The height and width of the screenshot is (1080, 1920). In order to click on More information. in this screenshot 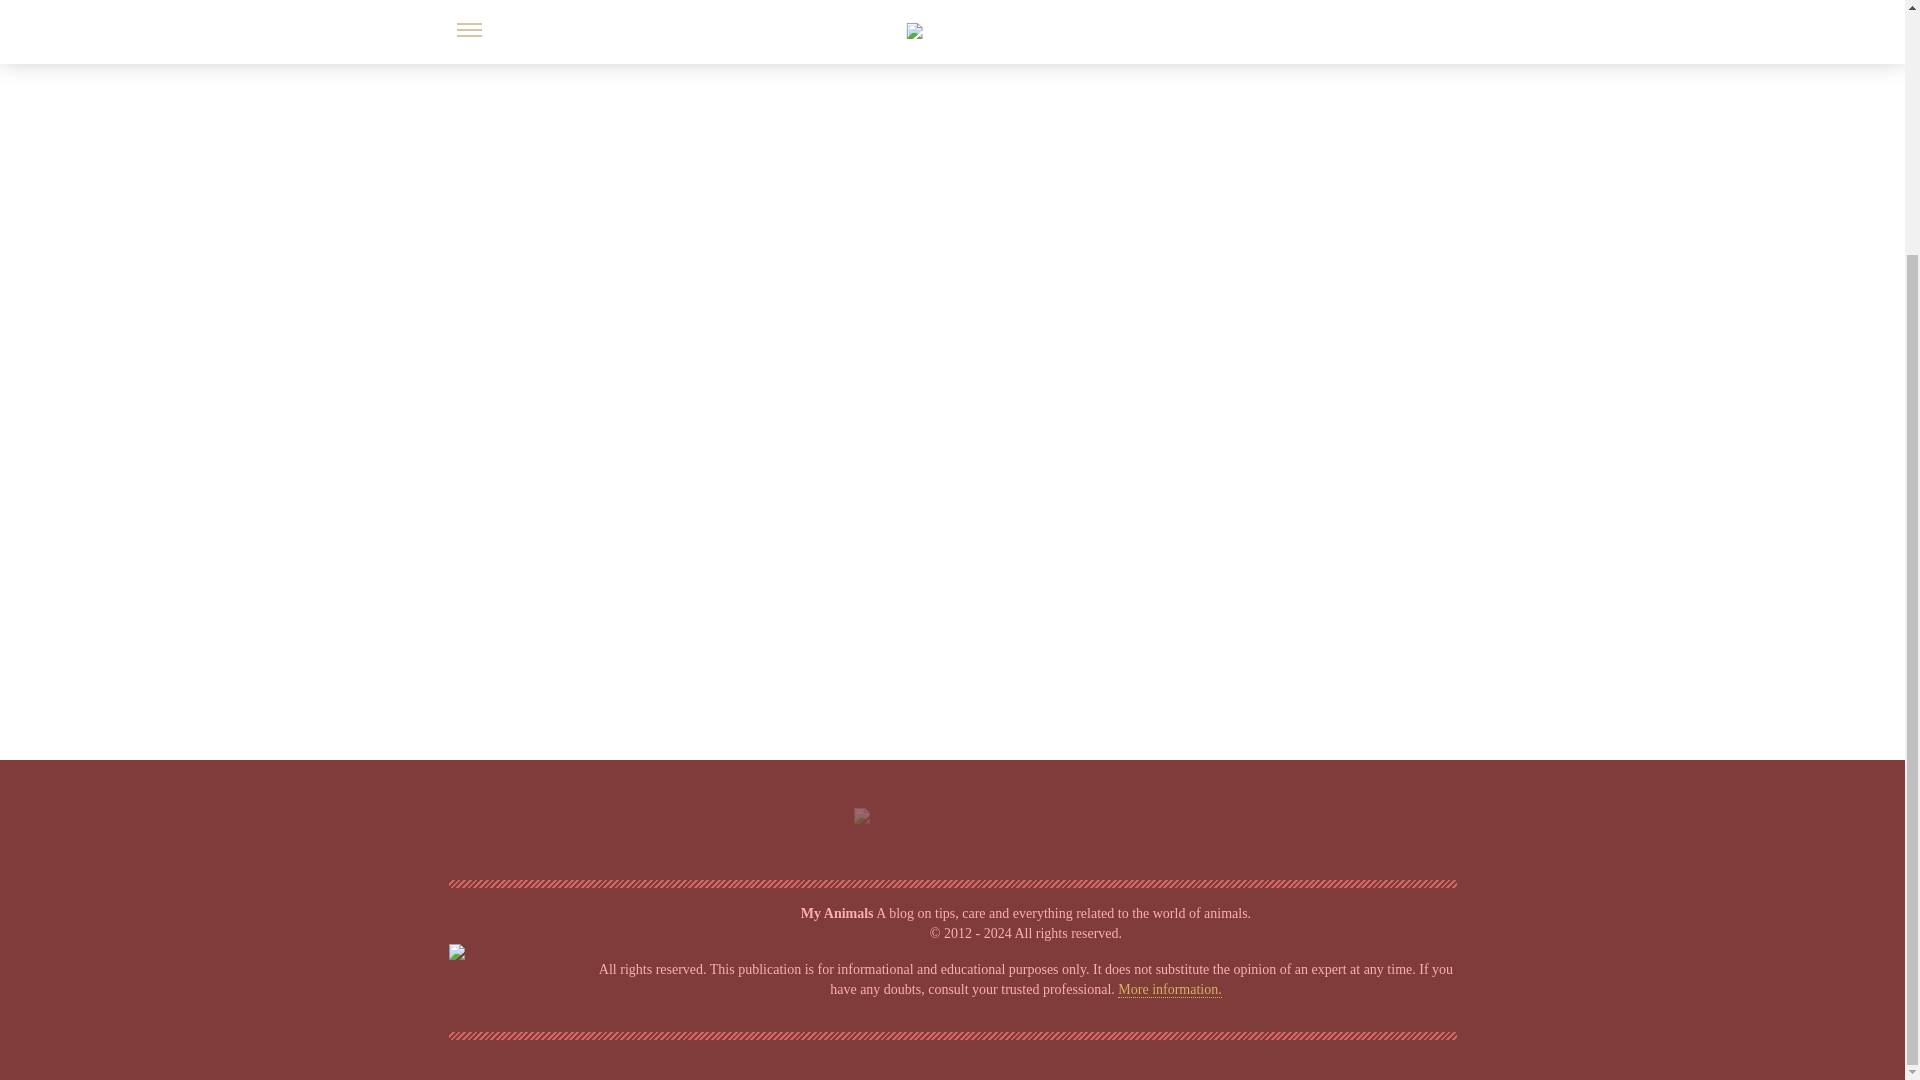, I will do `click(1169, 989)`.